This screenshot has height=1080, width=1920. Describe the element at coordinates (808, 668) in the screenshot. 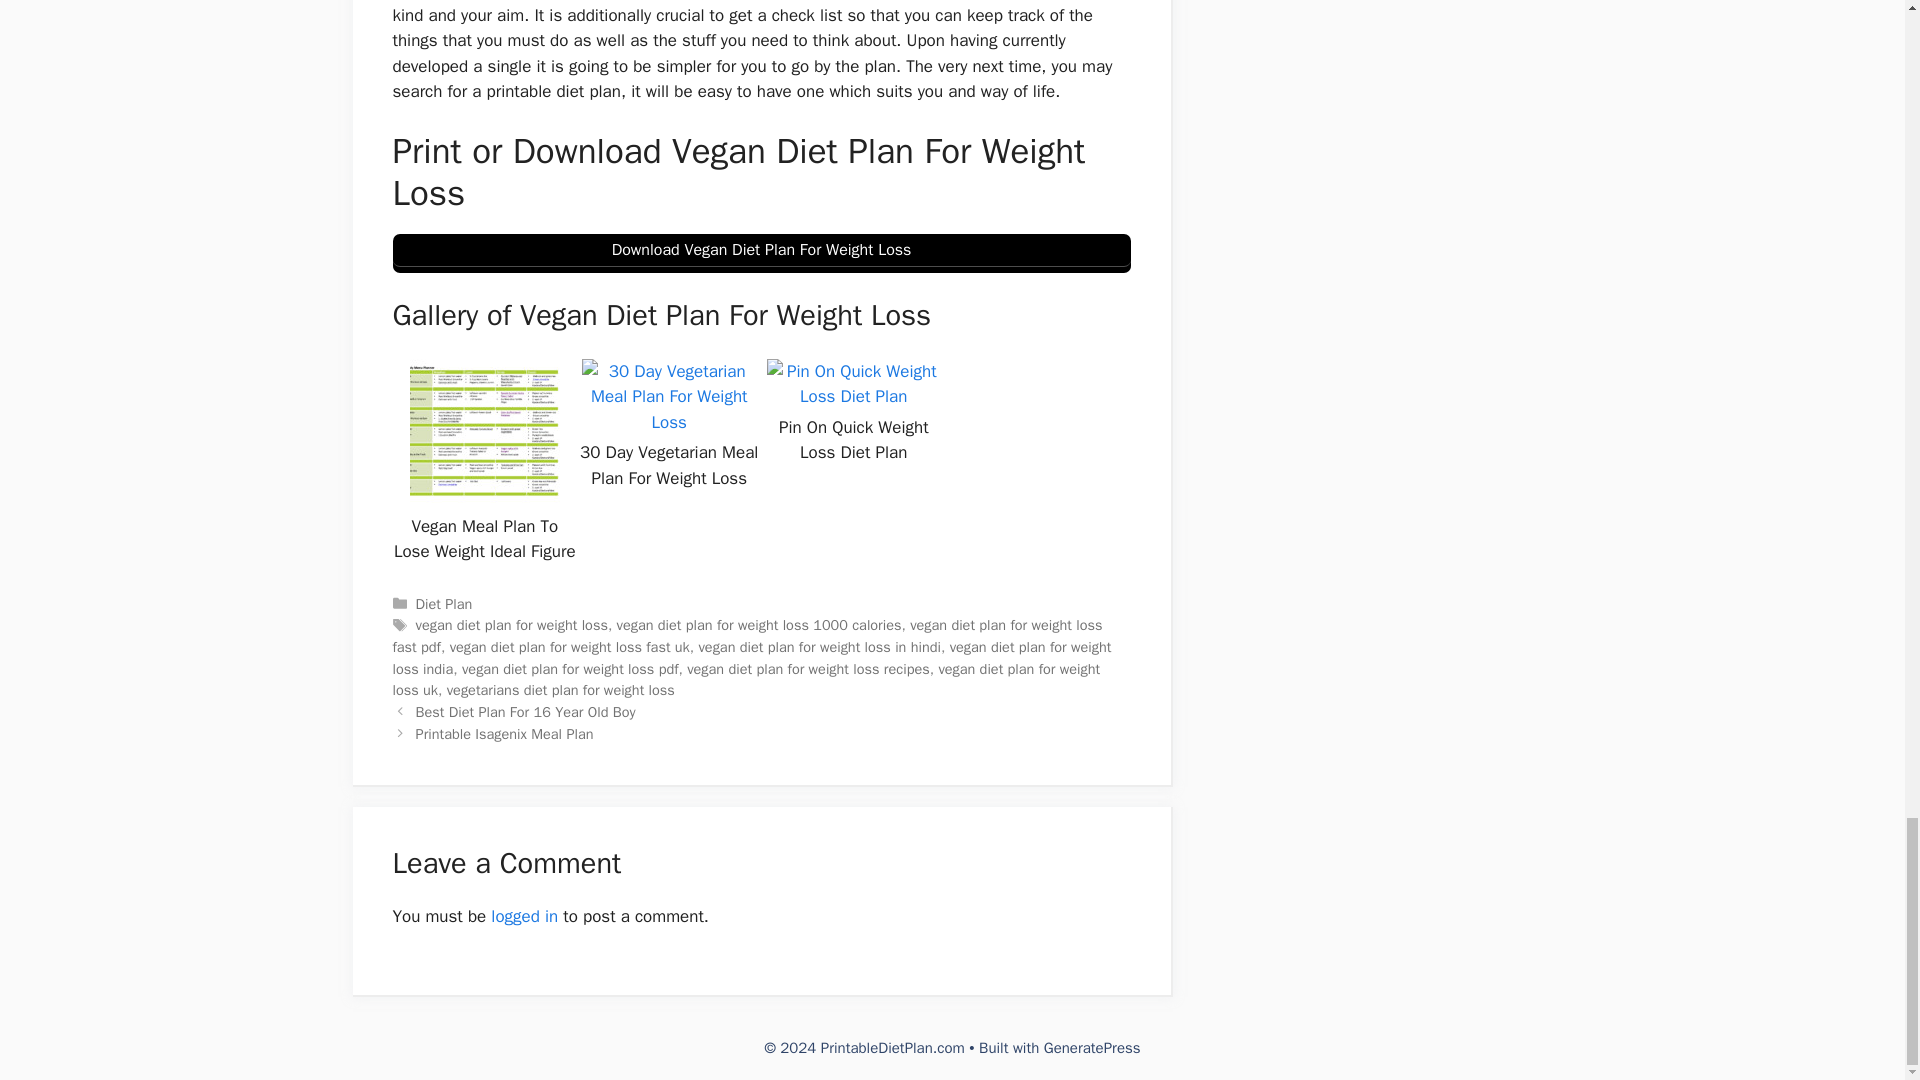

I see `vegan diet plan for weight loss recipes` at that location.